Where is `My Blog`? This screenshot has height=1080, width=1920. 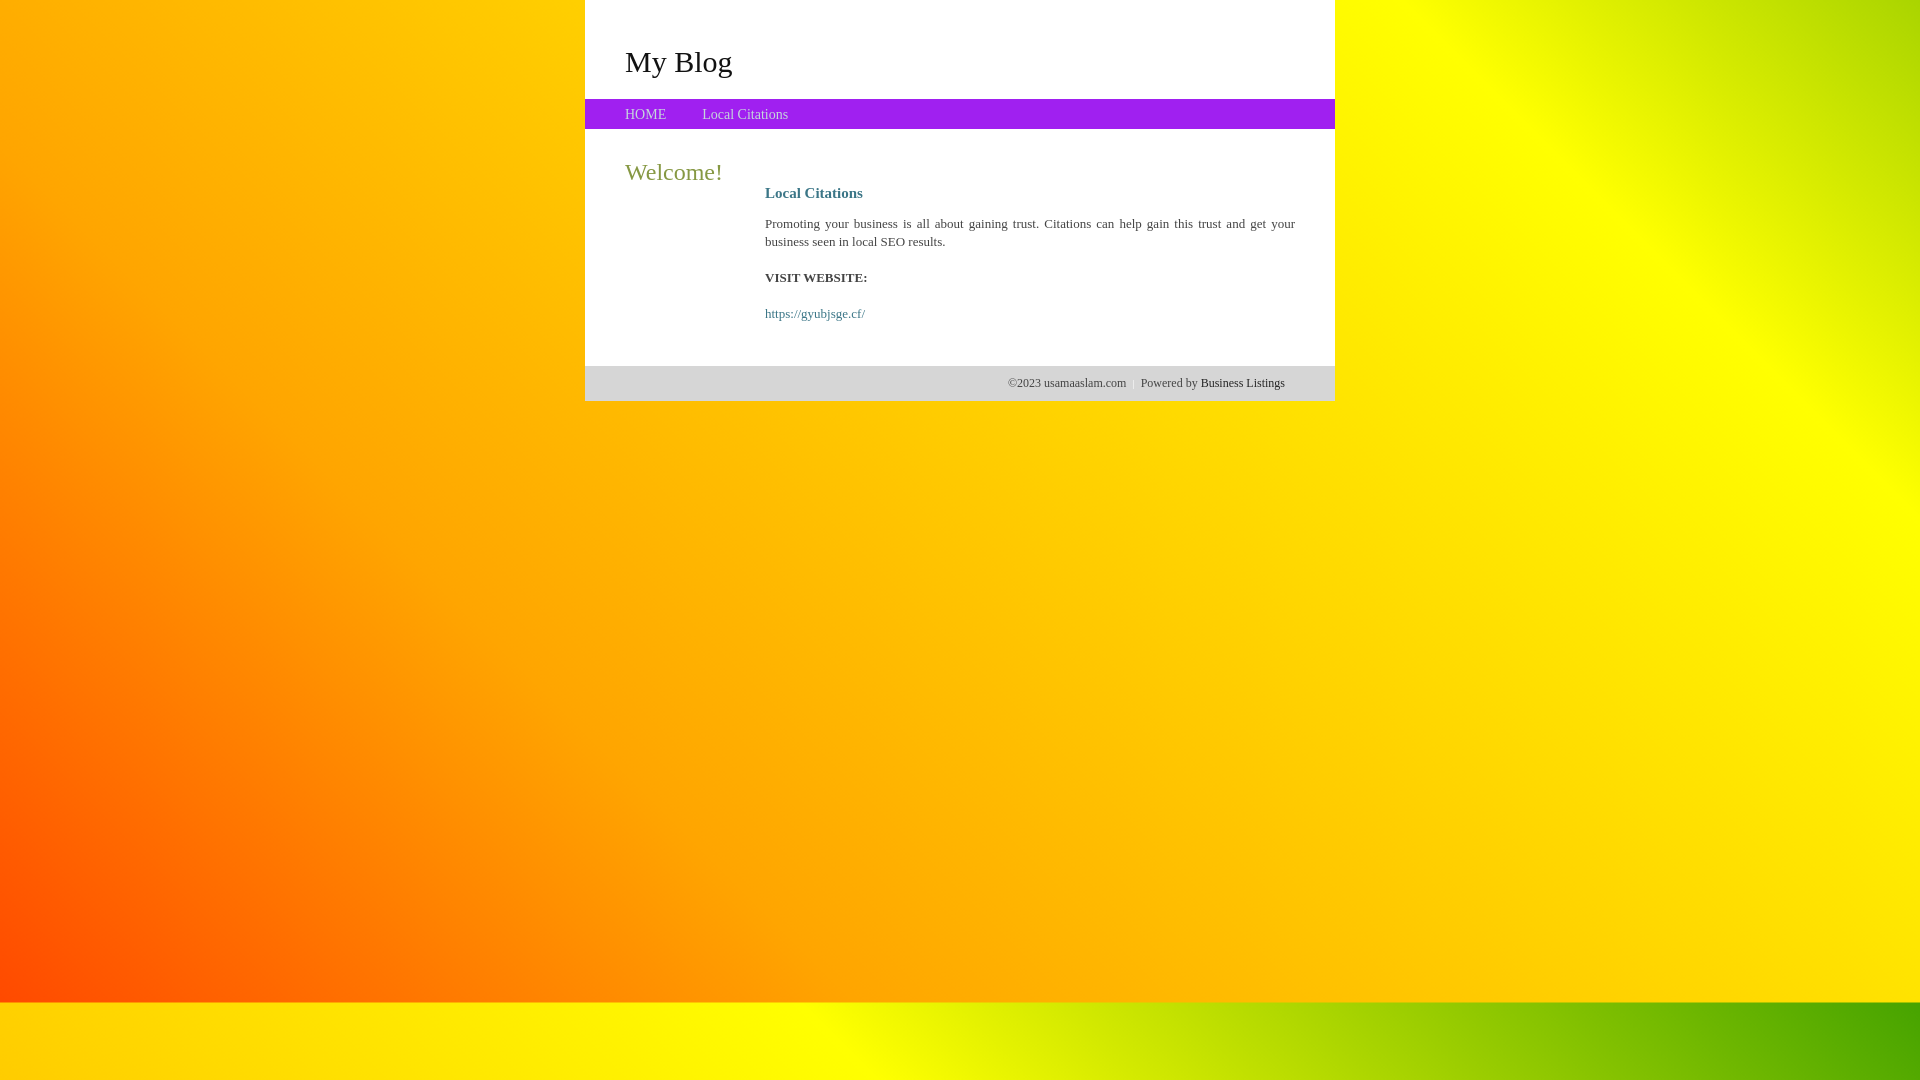 My Blog is located at coordinates (679, 61).